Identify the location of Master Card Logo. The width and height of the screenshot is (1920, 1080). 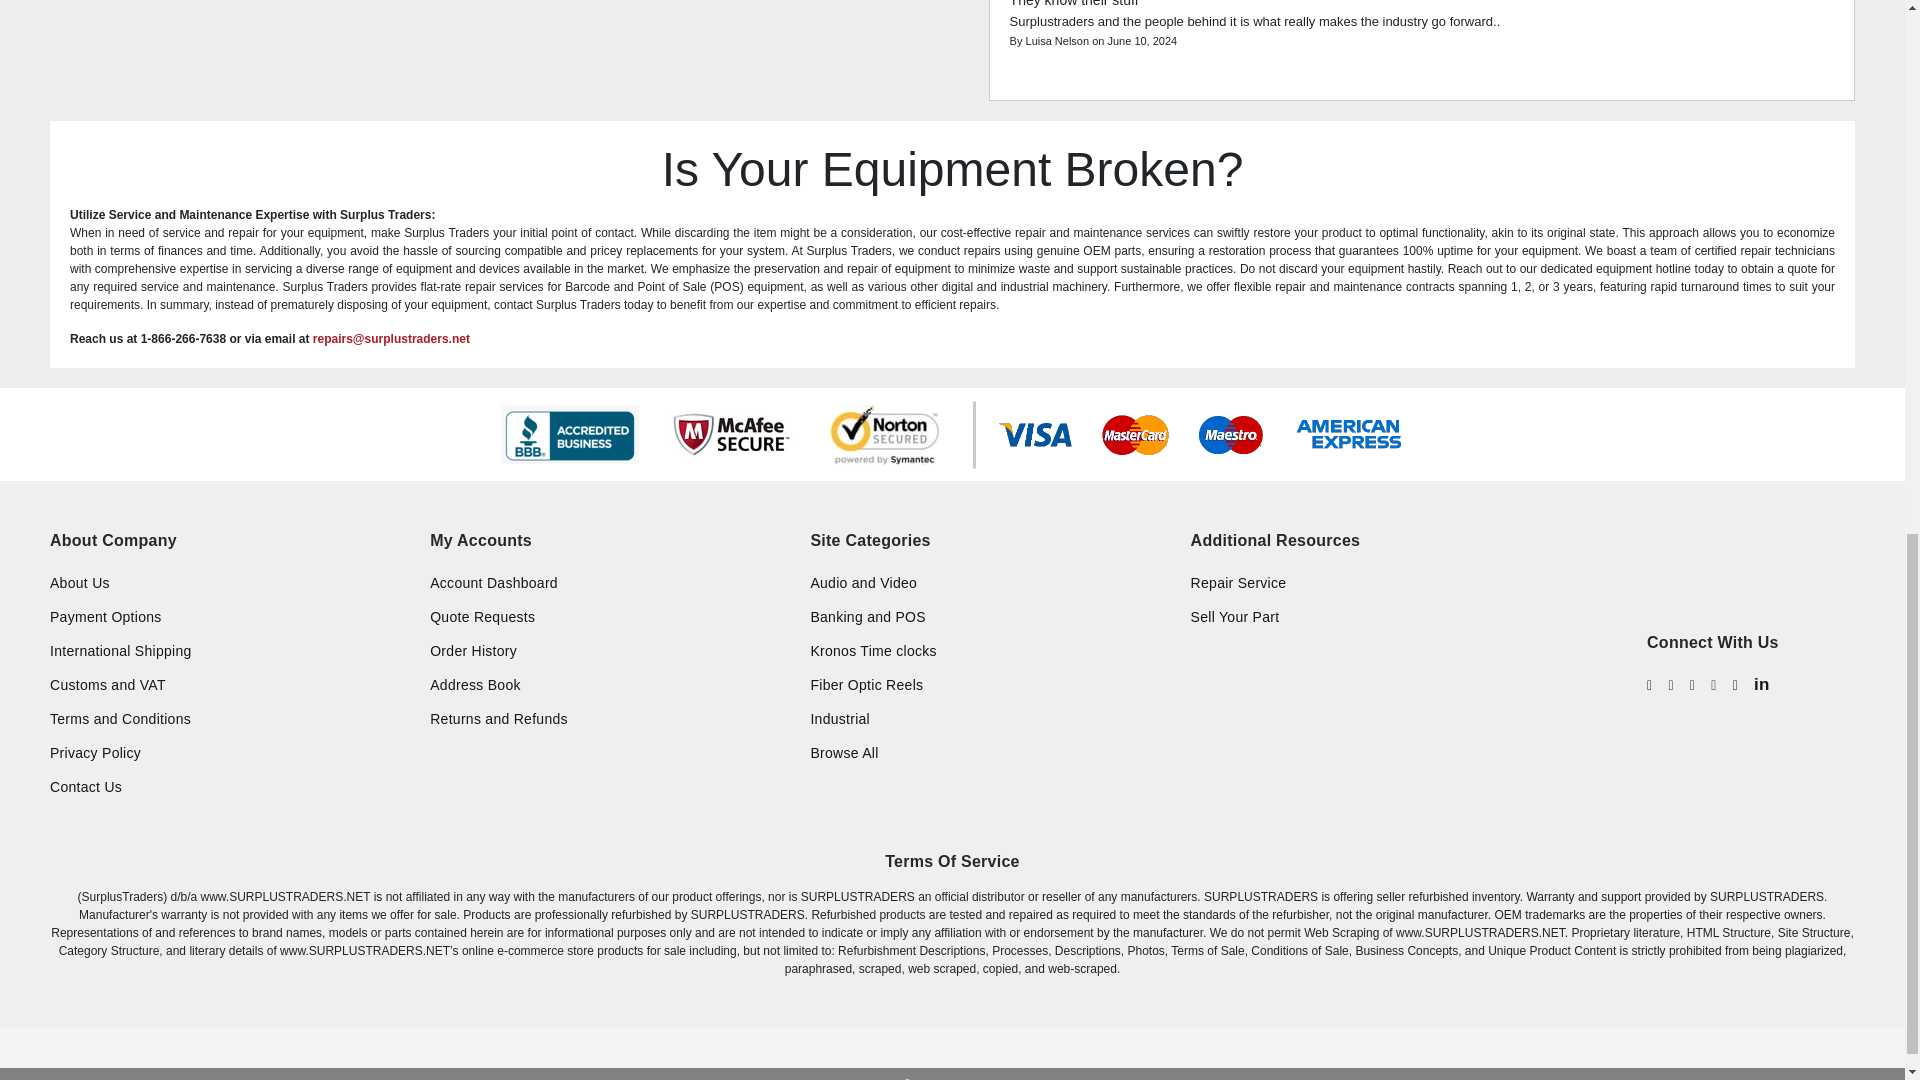
(1136, 434).